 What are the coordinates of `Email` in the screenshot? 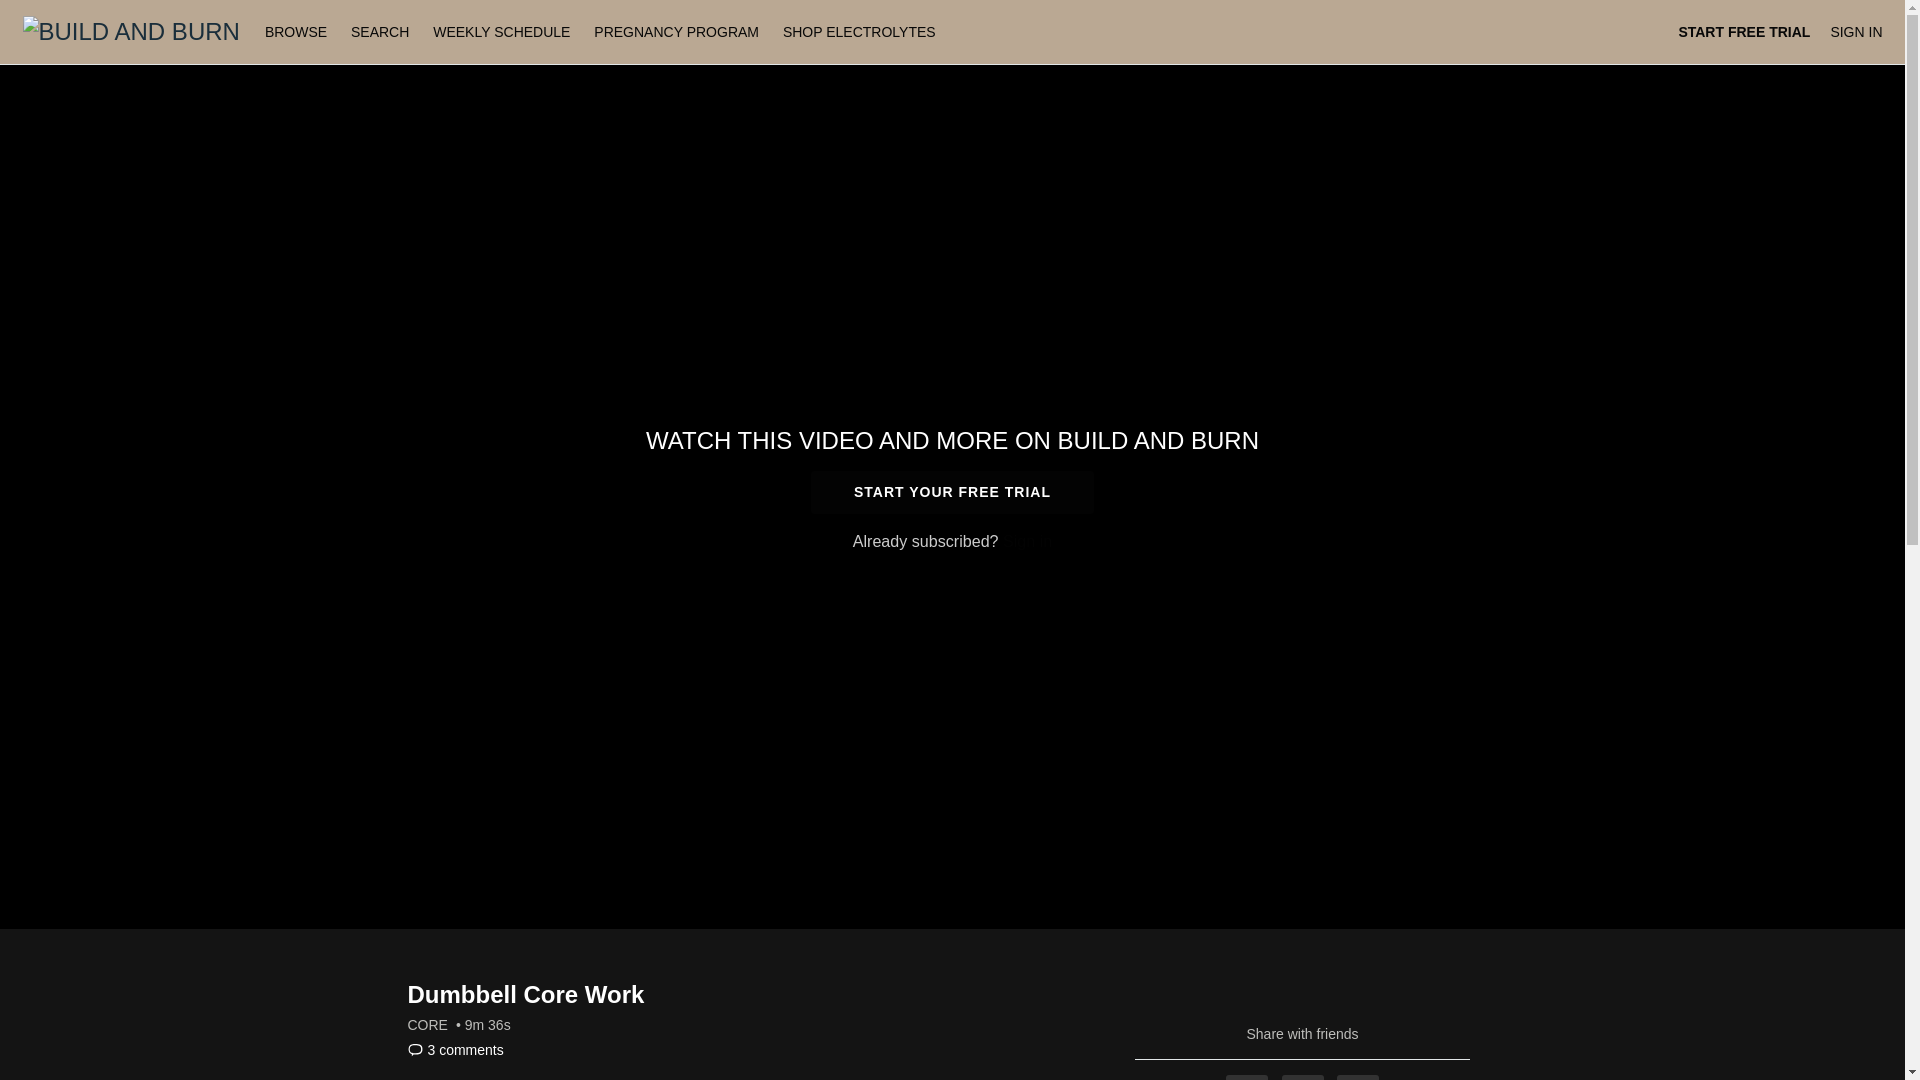 It's located at (1357, 1077).